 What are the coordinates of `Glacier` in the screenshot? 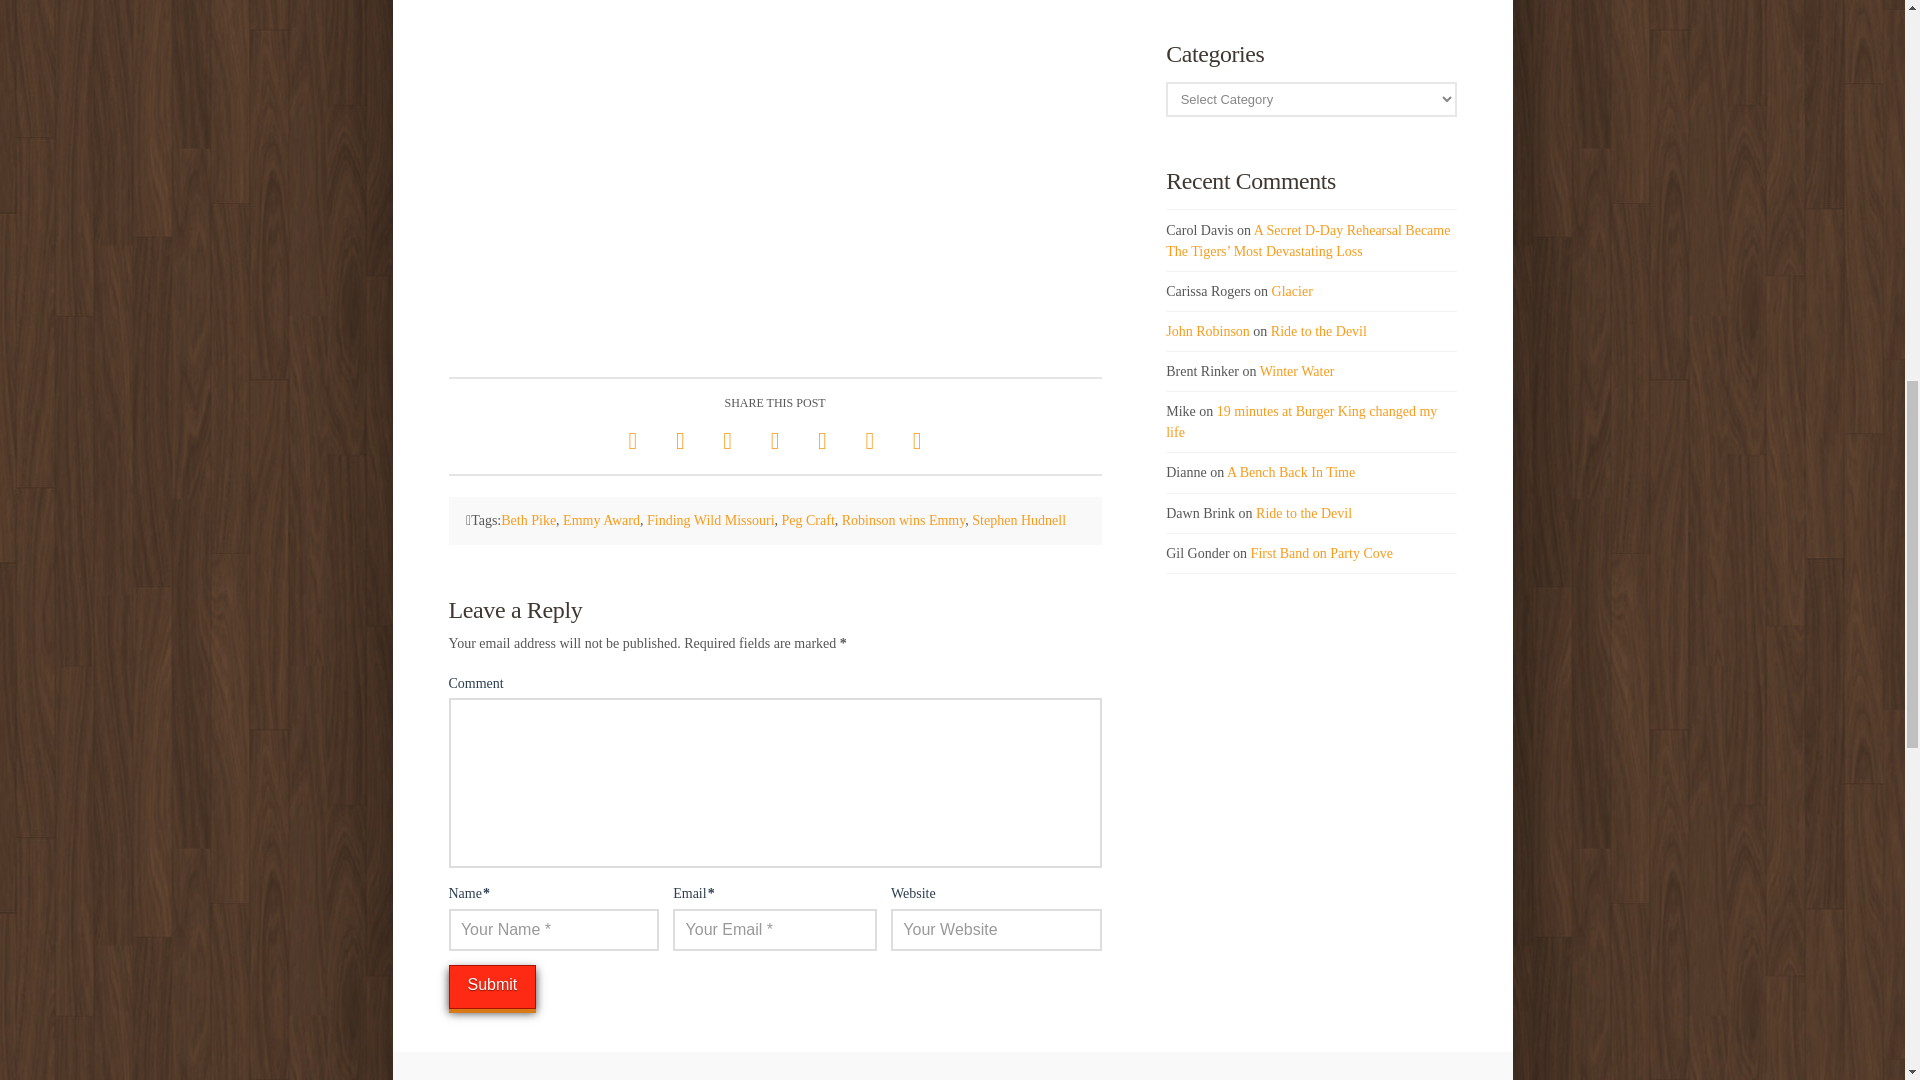 It's located at (1292, 292).